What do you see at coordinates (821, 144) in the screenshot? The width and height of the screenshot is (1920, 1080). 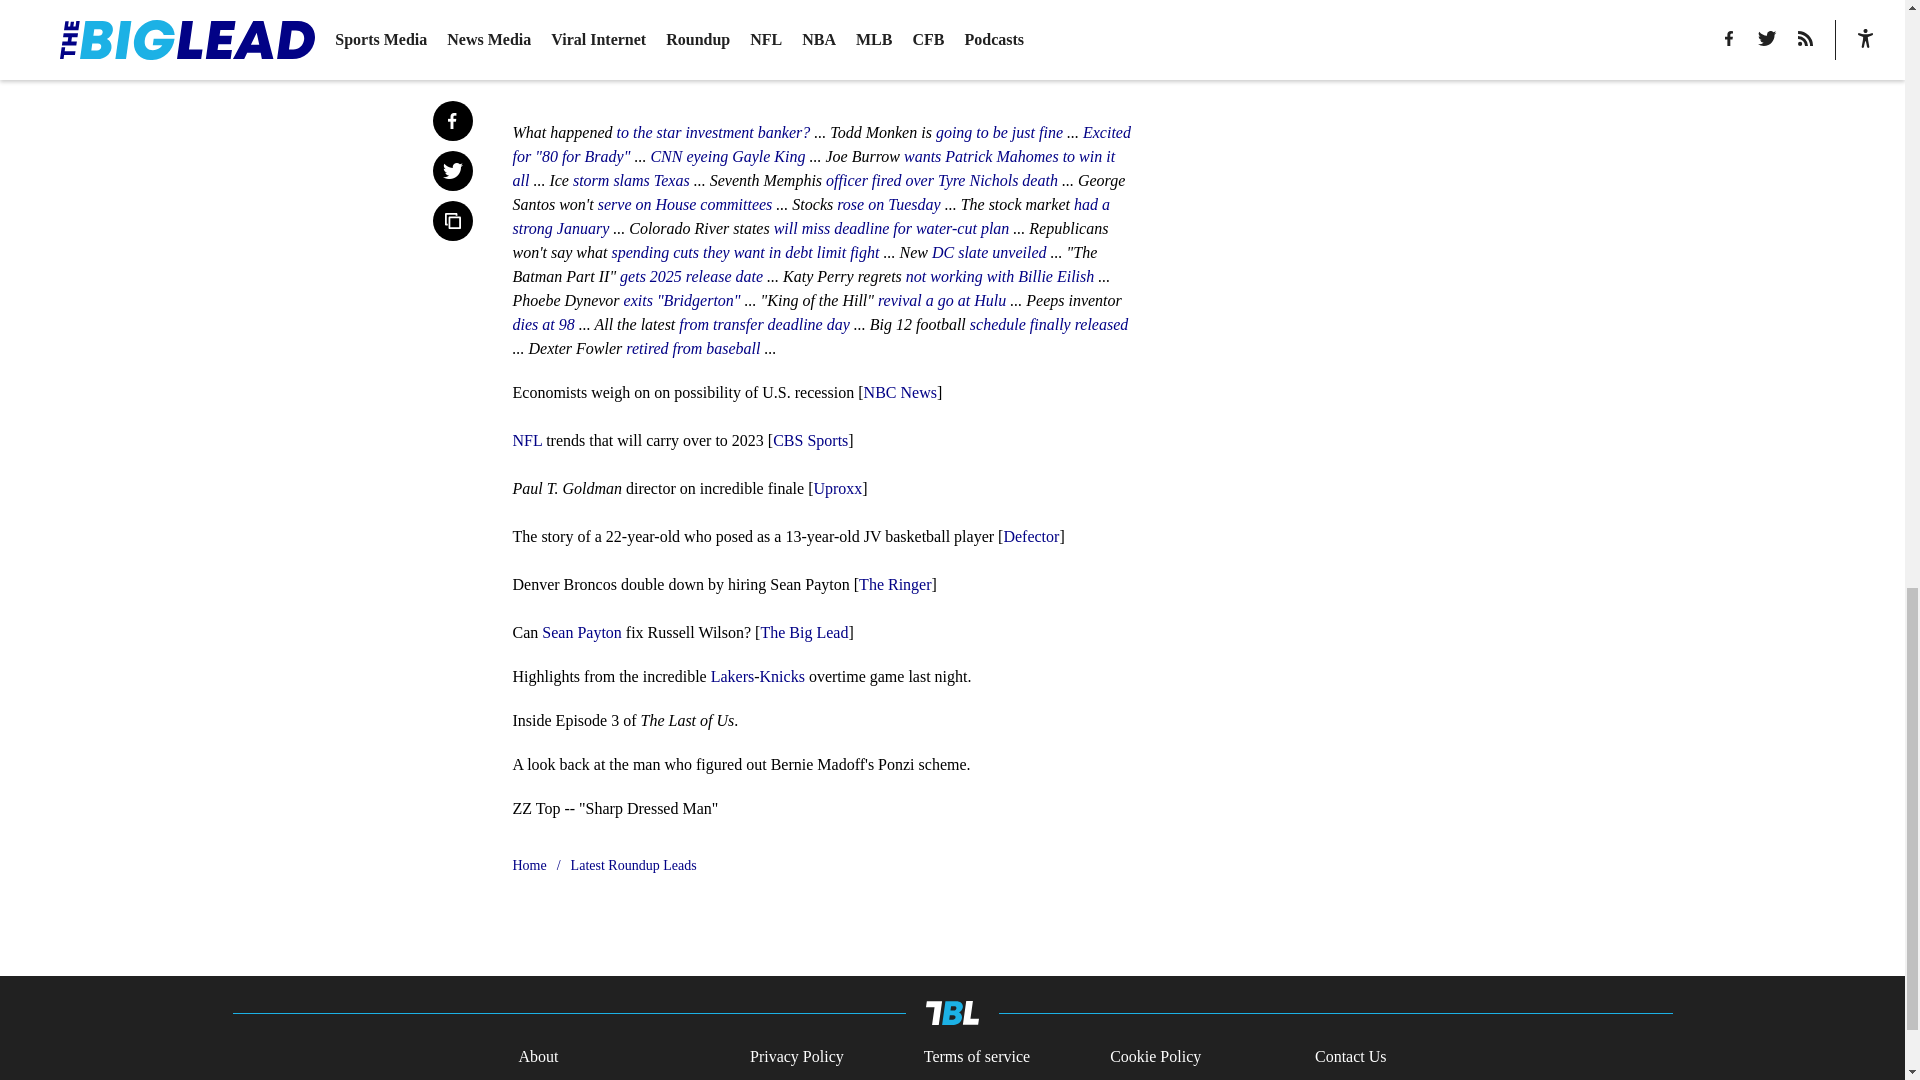 I see `Excited for "80 for Brady"` at bounding box center [821, 144].